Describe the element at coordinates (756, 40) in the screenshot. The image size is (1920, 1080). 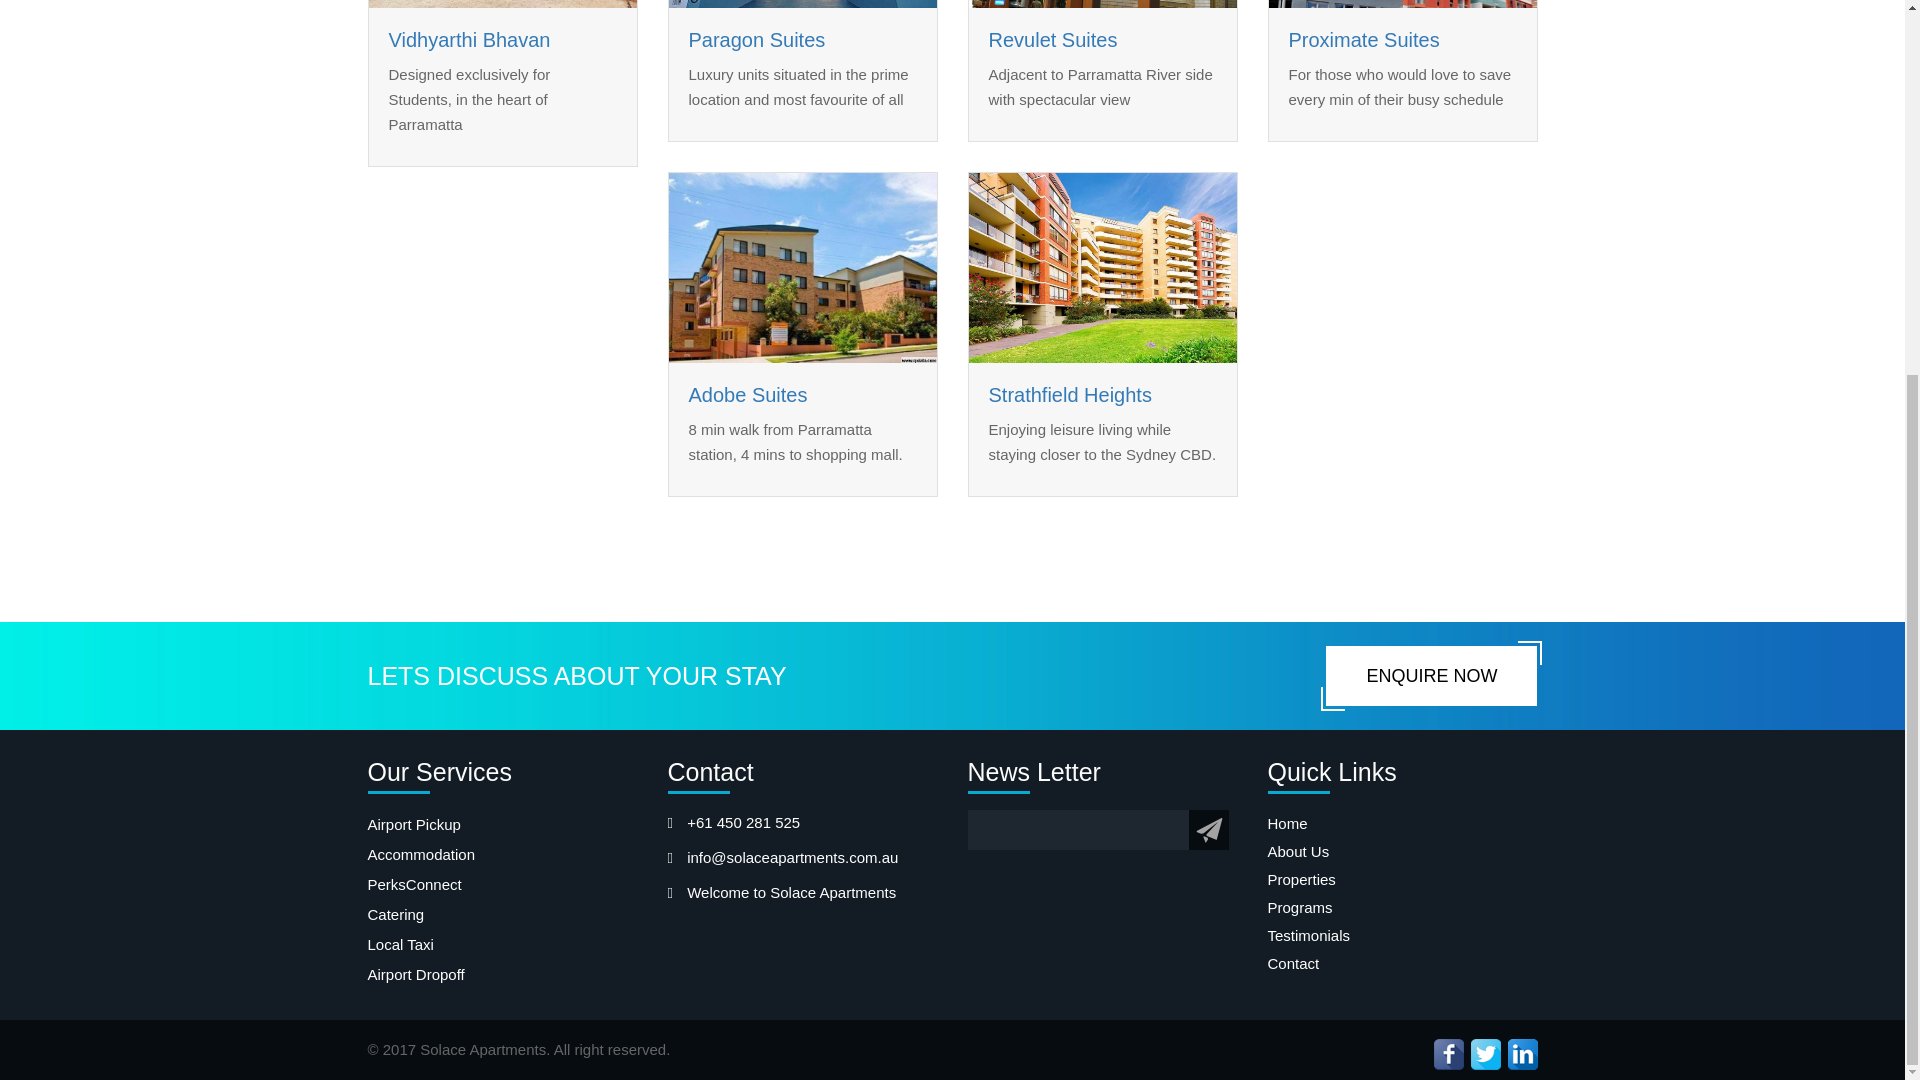
I see `Paragon Suites` at that location.